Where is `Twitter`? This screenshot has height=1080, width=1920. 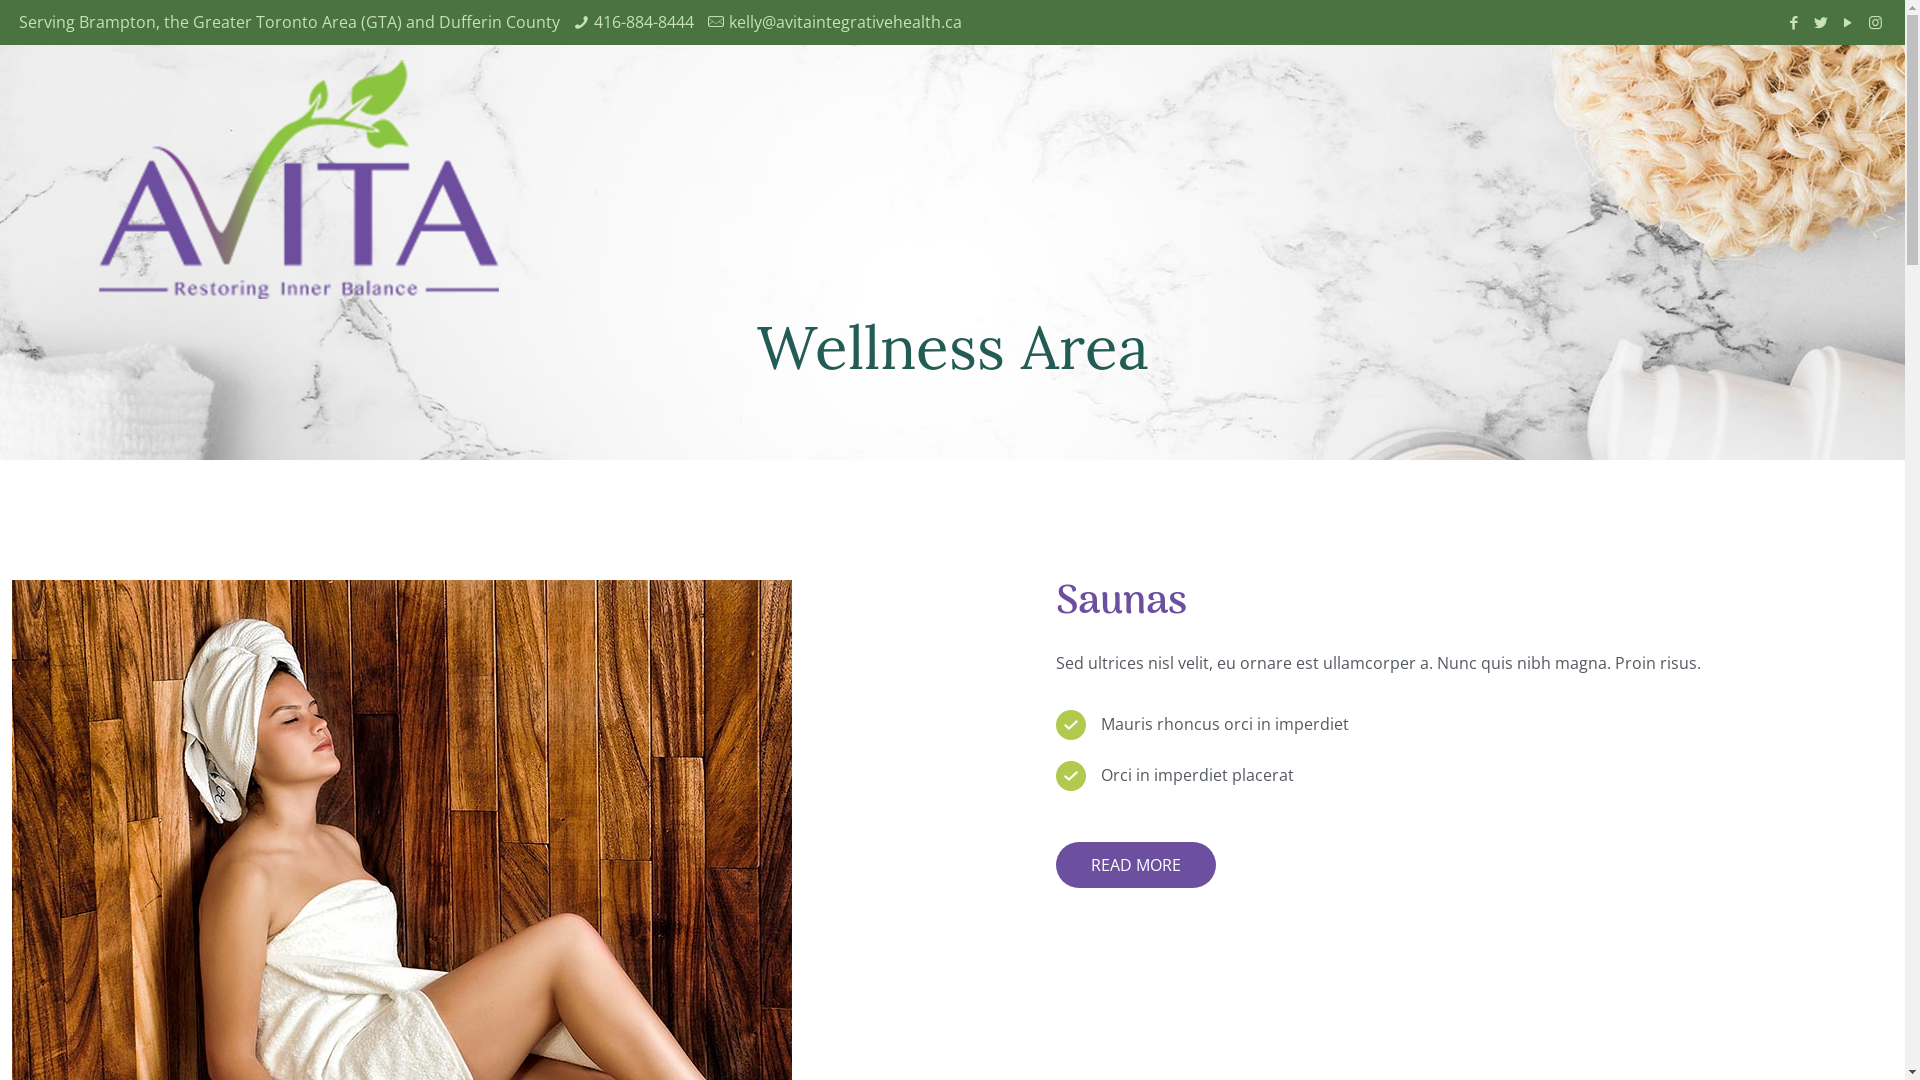
Twitter is located at coordinates (1822, 22).